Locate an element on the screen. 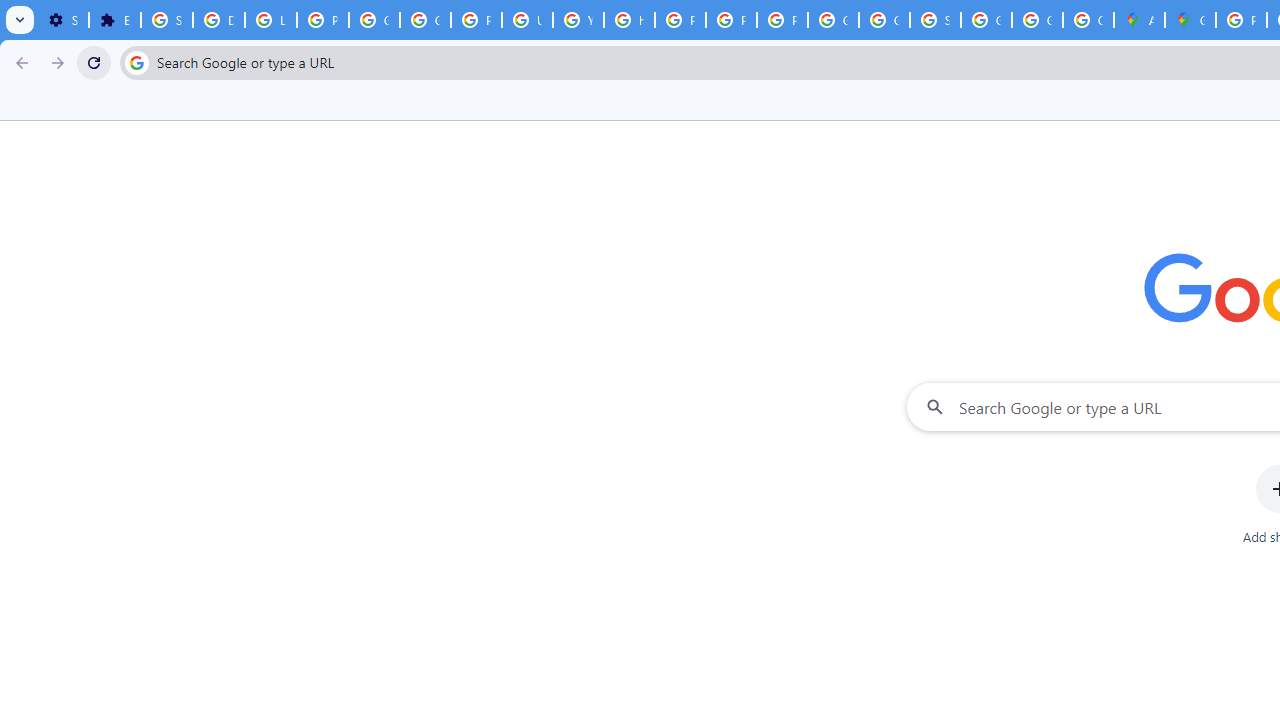  Sign in - Google Accounts is located at coordinates (166, 20).